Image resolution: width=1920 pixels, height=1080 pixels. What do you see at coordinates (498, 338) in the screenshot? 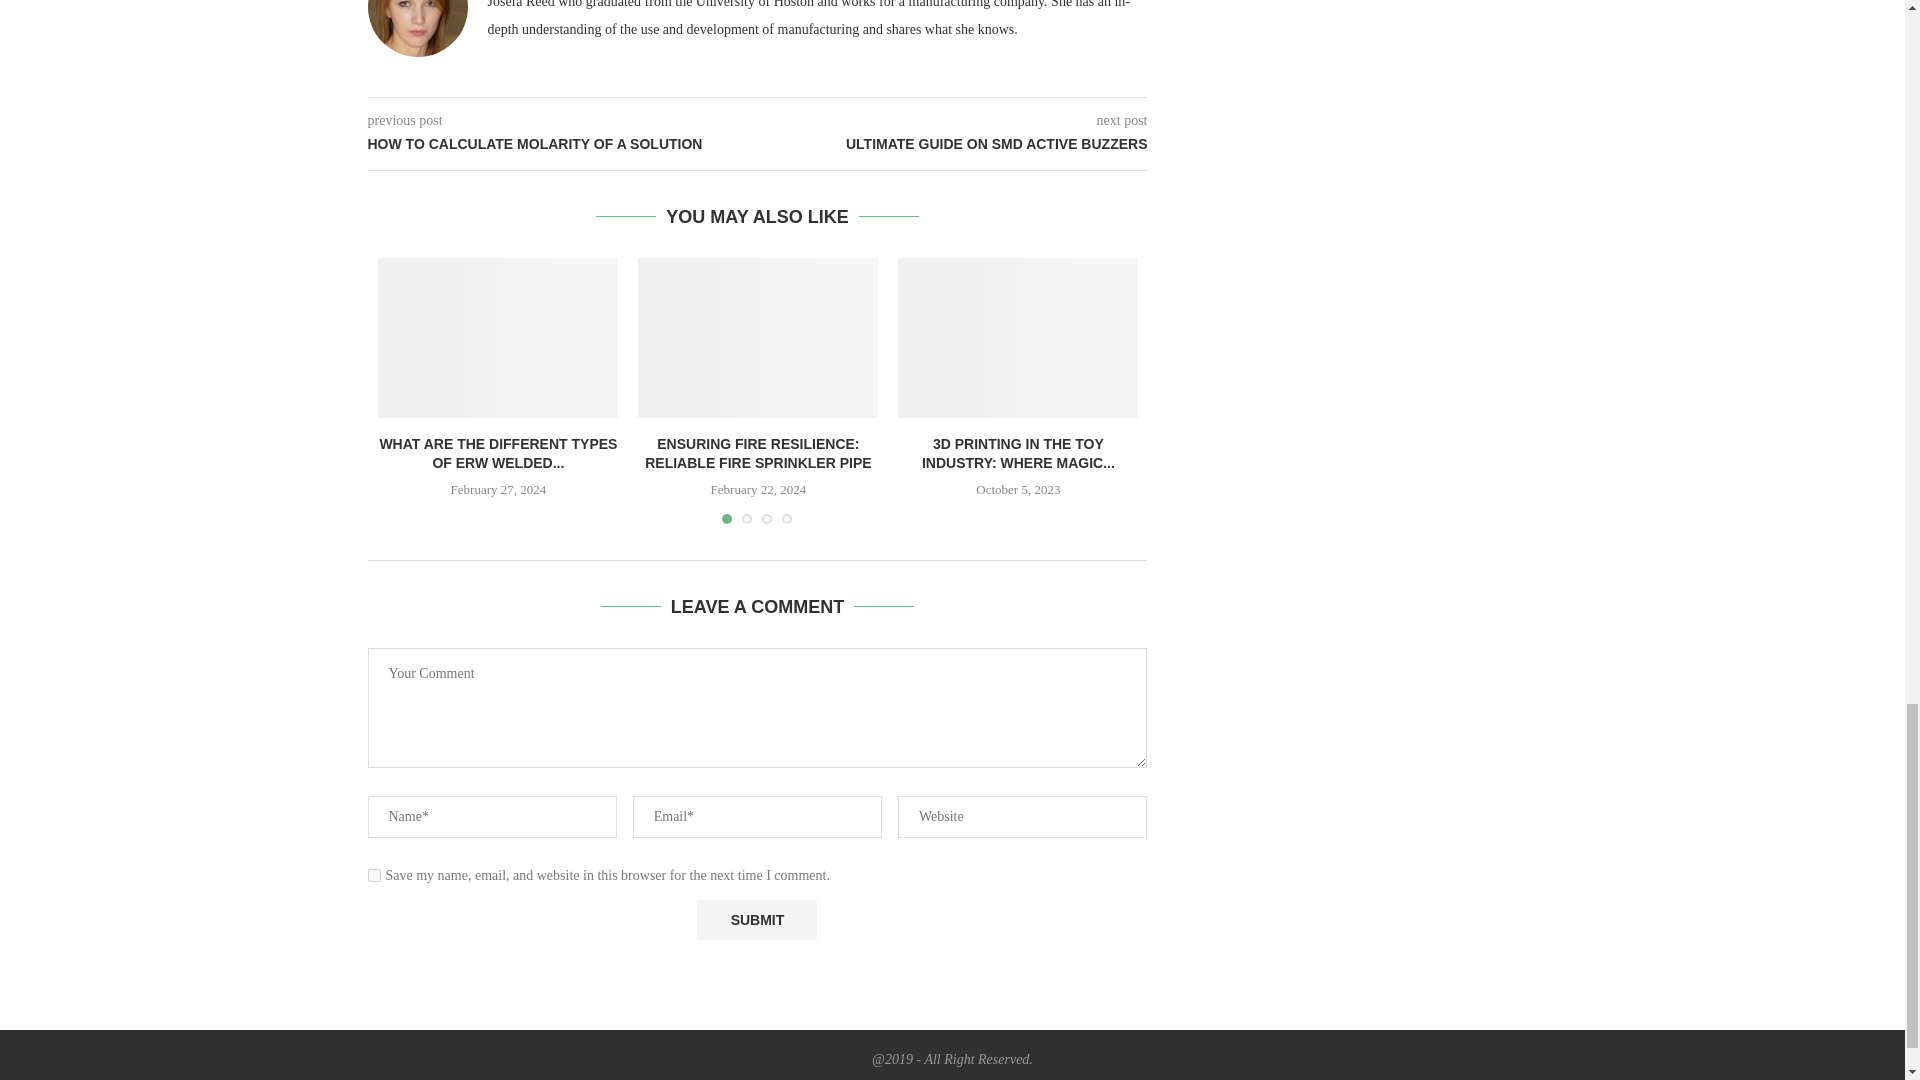
I see `What Are The Different Types Of ERW Welded Pipe?` at bounding box center [498, 338].